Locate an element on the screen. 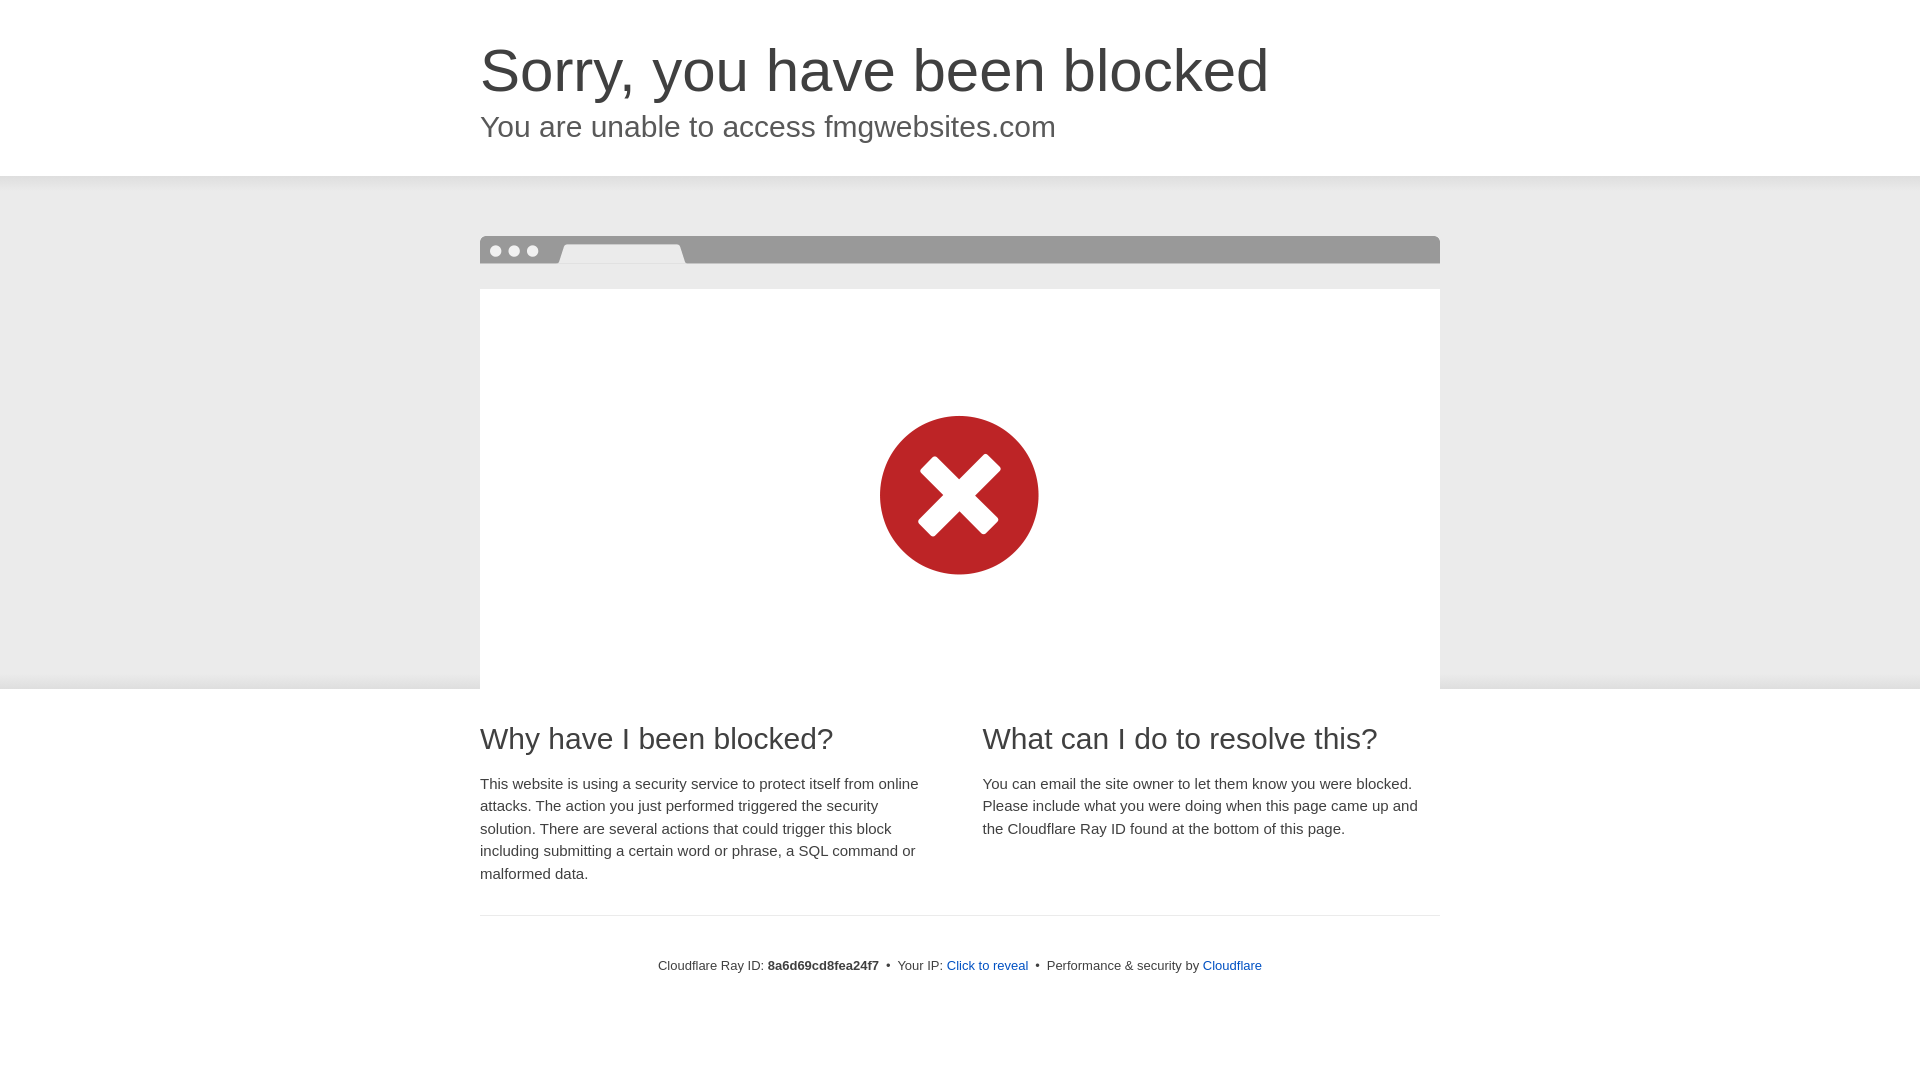 The width and height of the screenshot is (1920, 1080). Cloudflare is located at coordinates (1232, 965).